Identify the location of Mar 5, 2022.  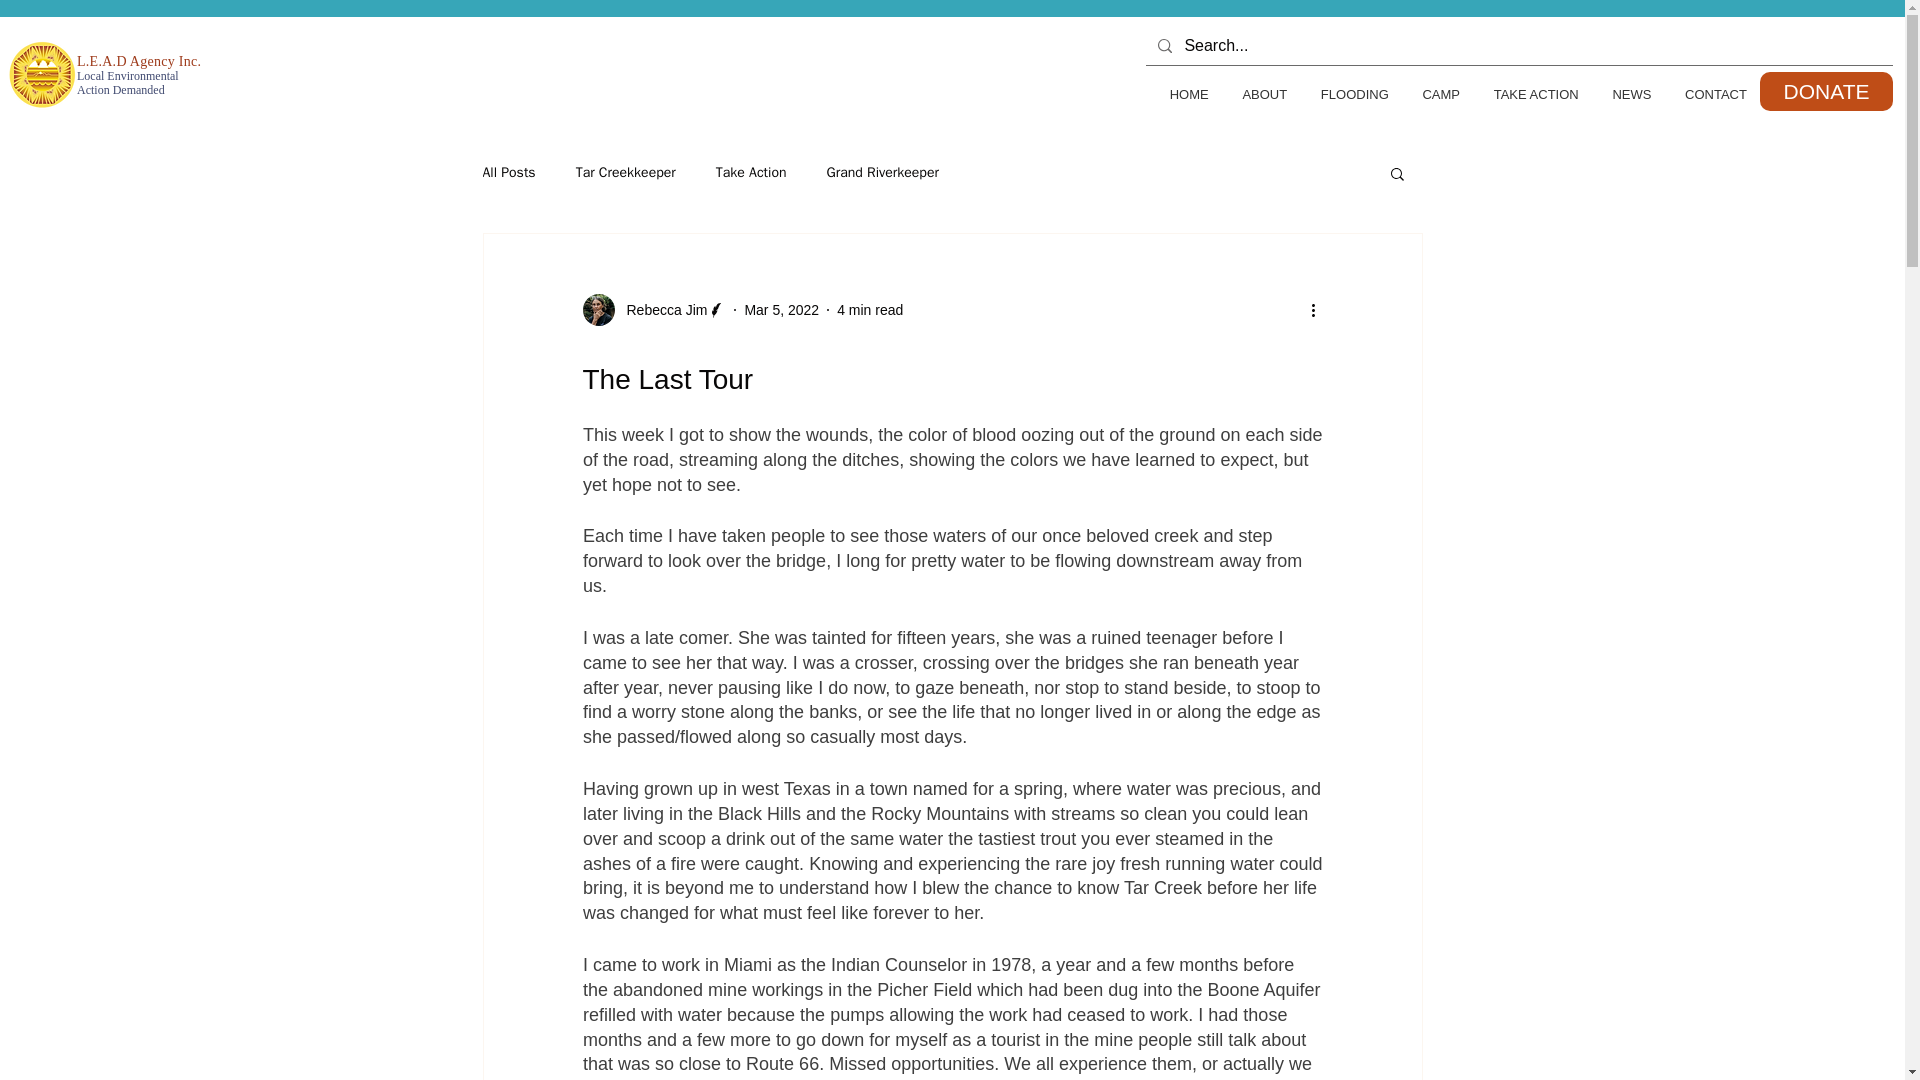
(782, 310).